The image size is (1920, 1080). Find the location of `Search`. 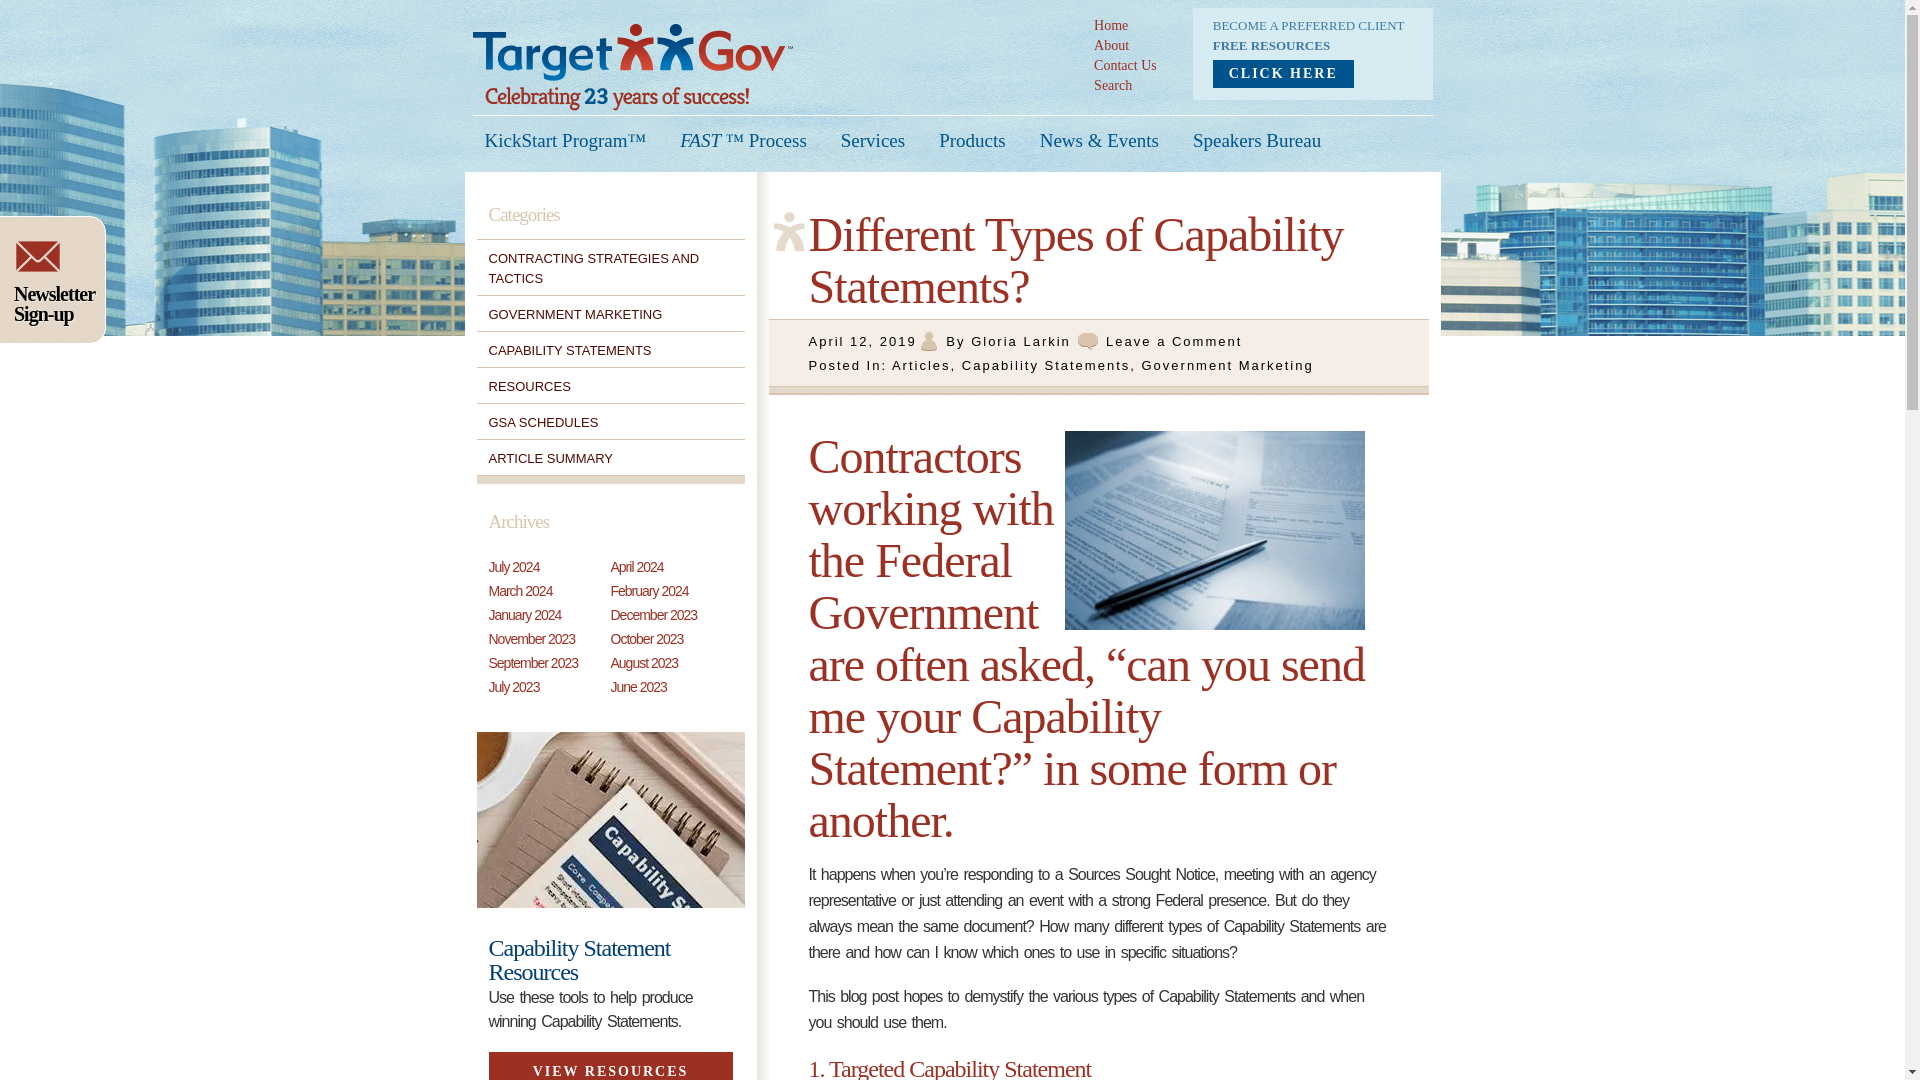

Search is located at coordinates (1113, 84).